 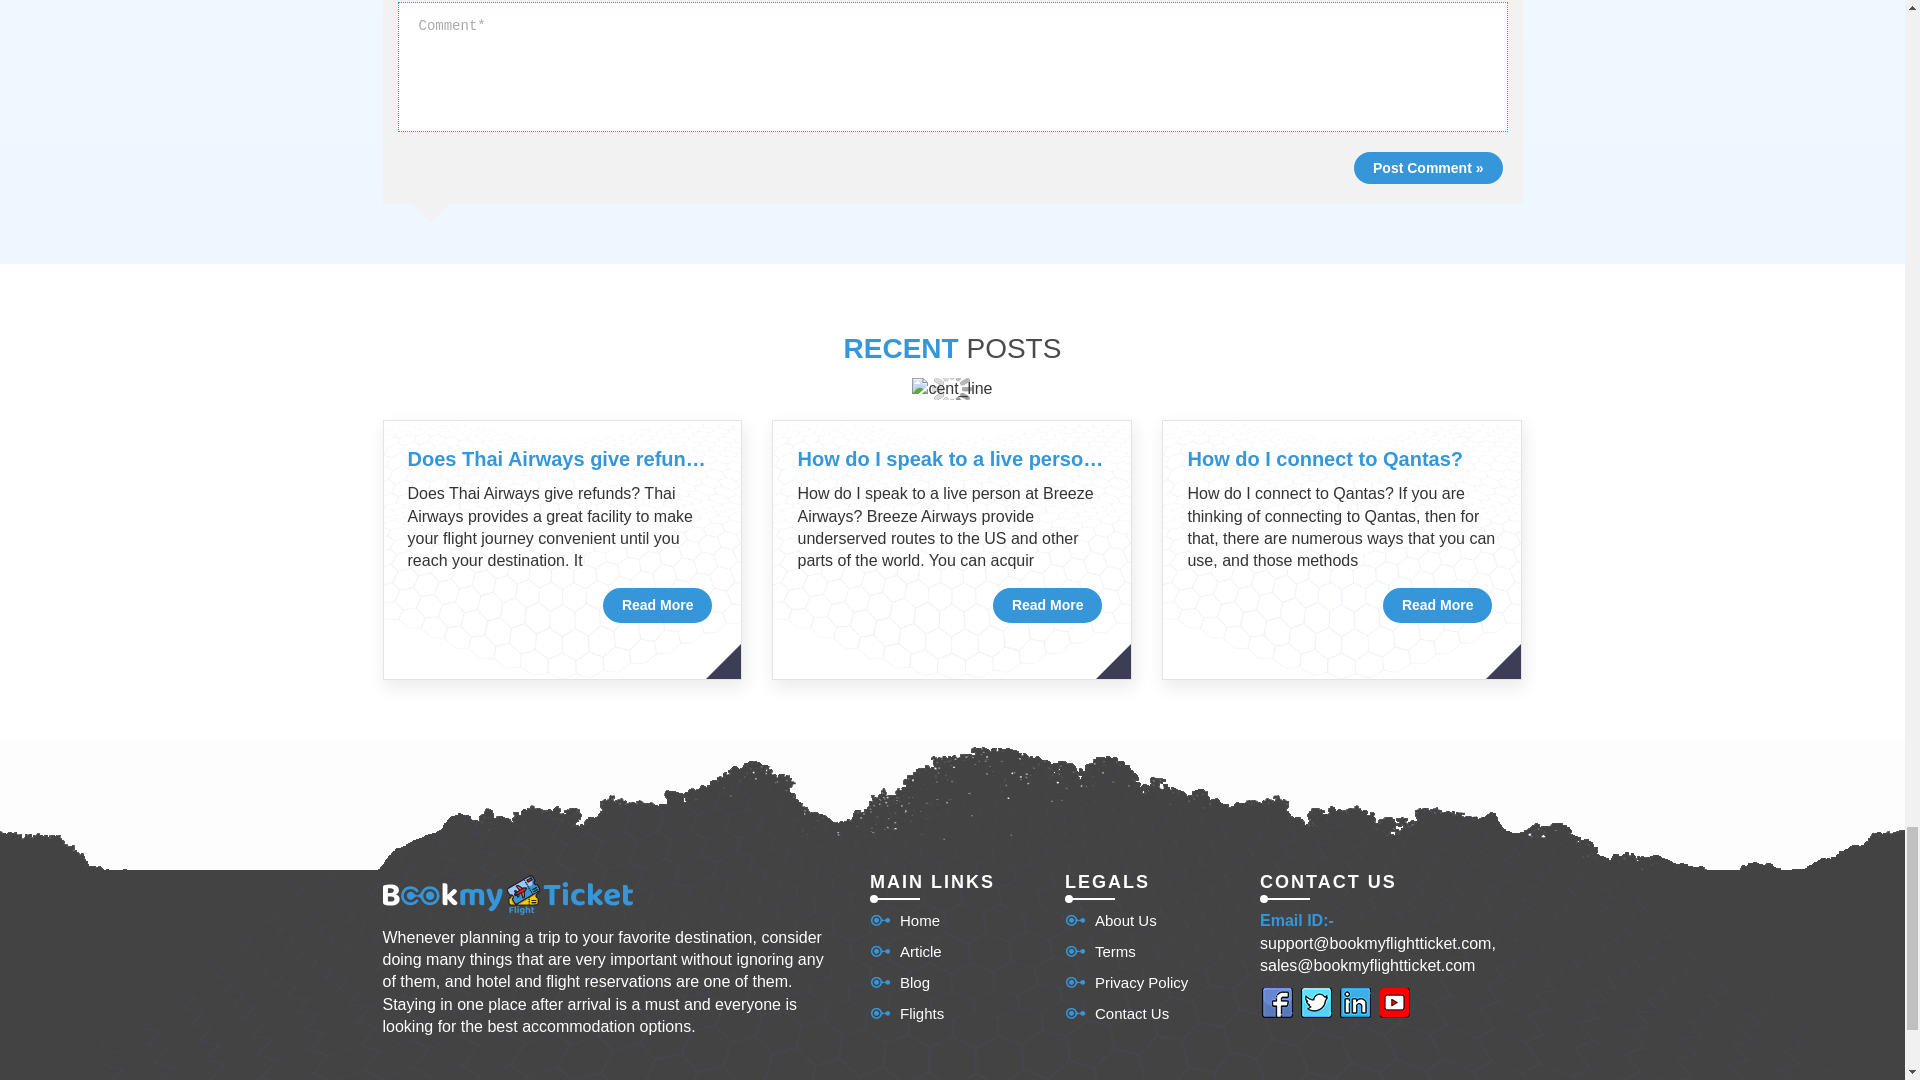 What do you see at coordinates (657, 606) in the screenshot?
I see `Read More` at bounding box center [657, 606].